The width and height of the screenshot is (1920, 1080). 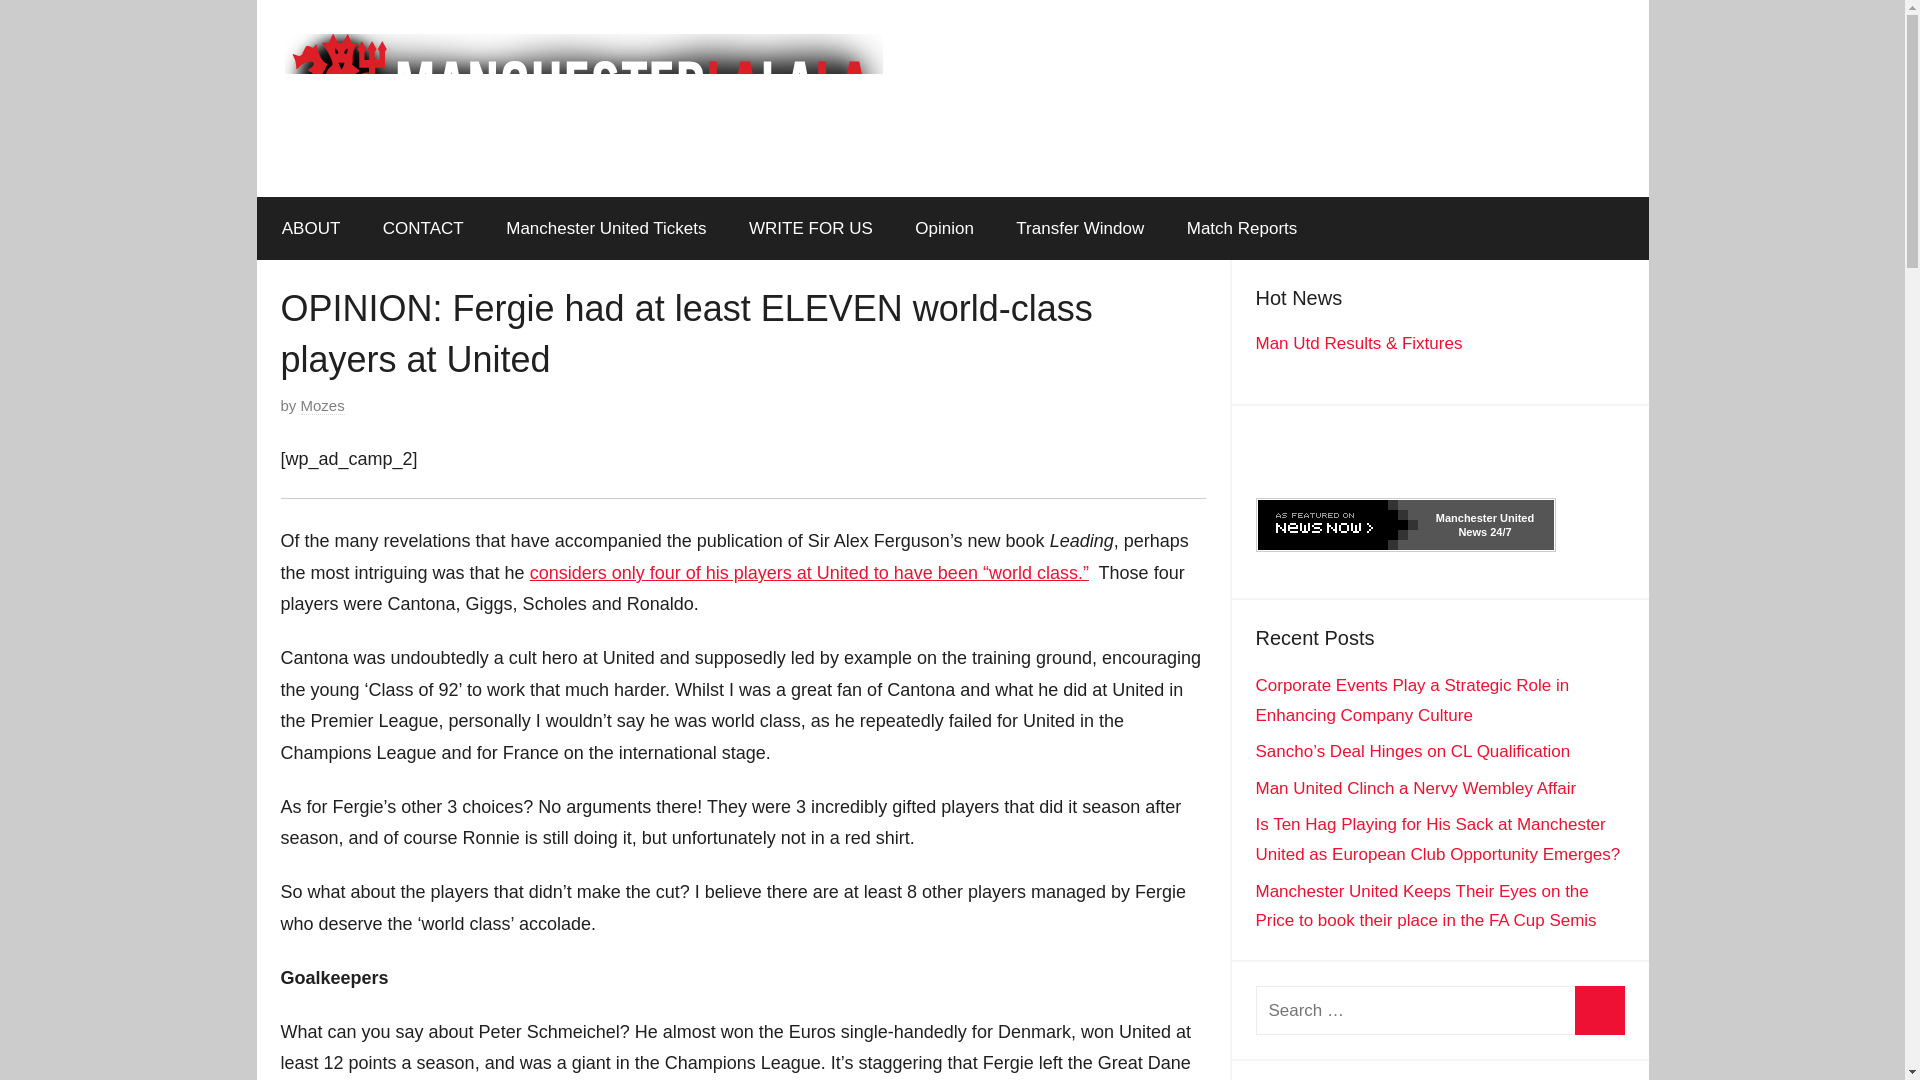 I want to click on Manchester United News, so click(x=1485, y=524).